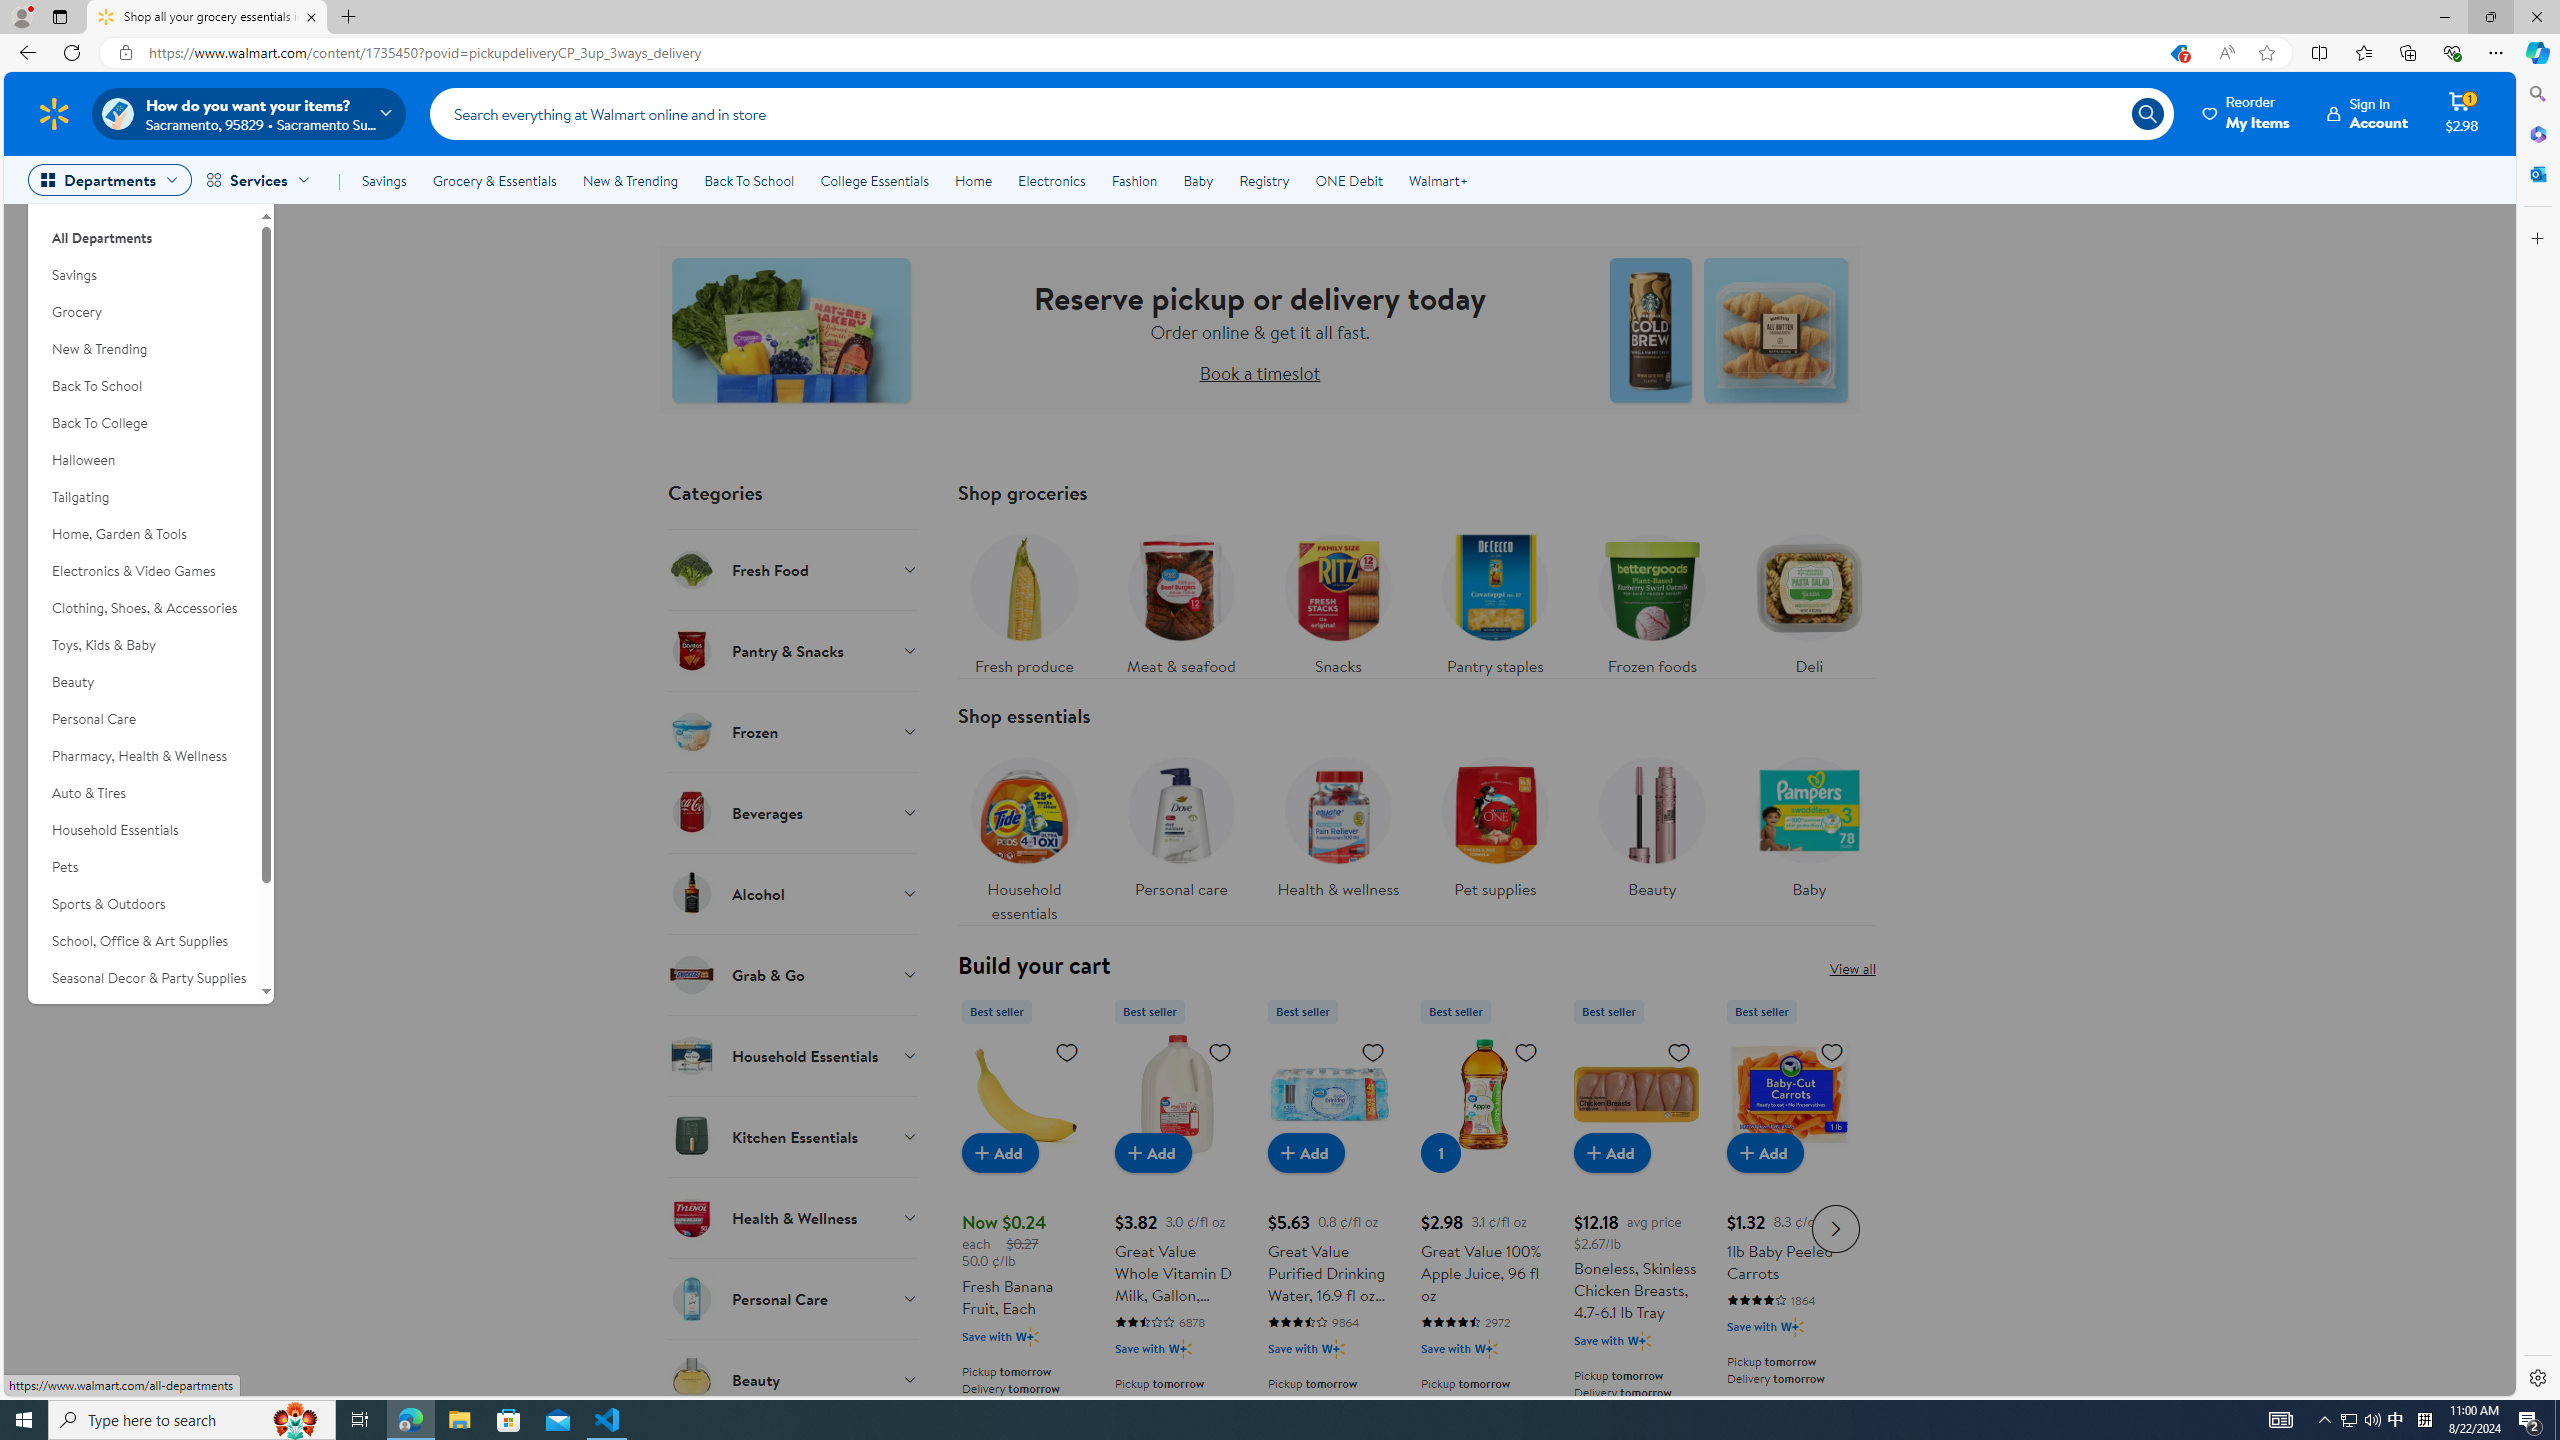 The height and width of the screenshot is (1440, 2560). Describe the element at coordinates (143, 534) in the screenshot. I see `Home, Garden & Tools` at that location.